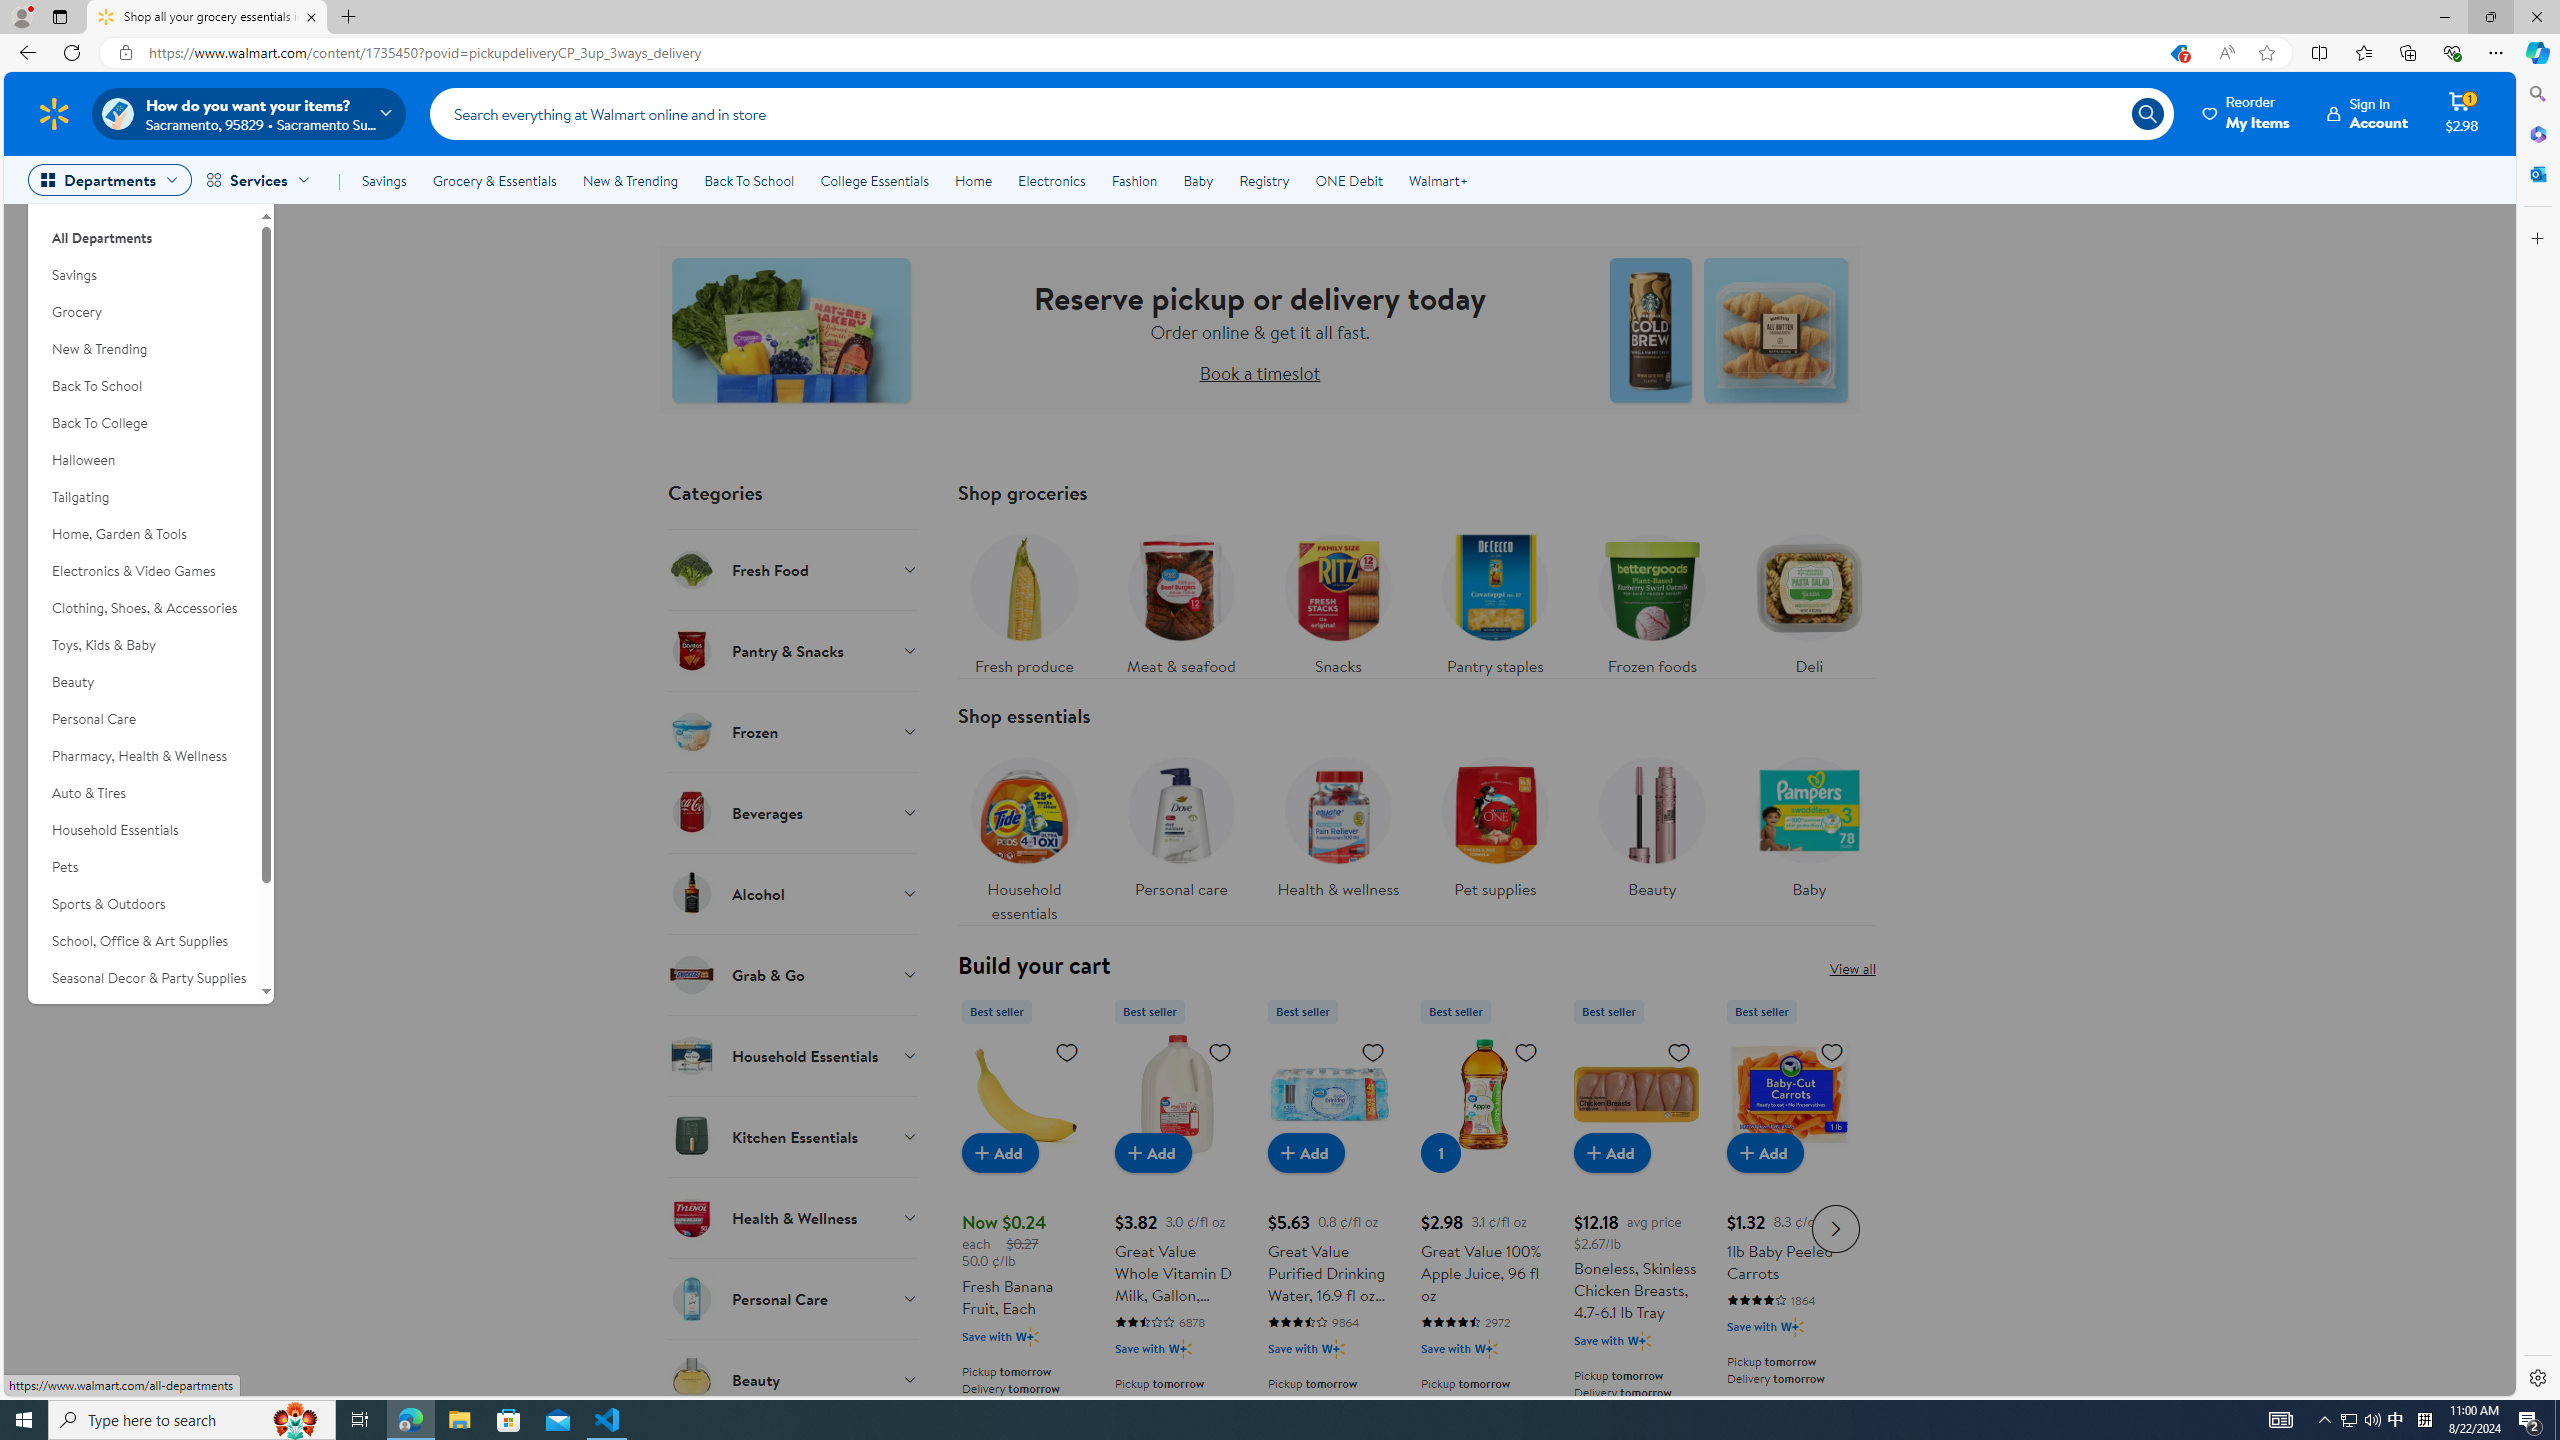 The height and width of the screenshot is (1440, 2560). Describe the element at coordinates (143, 534) in the screenshot. I see `Home, Garden & Tools` at that location.